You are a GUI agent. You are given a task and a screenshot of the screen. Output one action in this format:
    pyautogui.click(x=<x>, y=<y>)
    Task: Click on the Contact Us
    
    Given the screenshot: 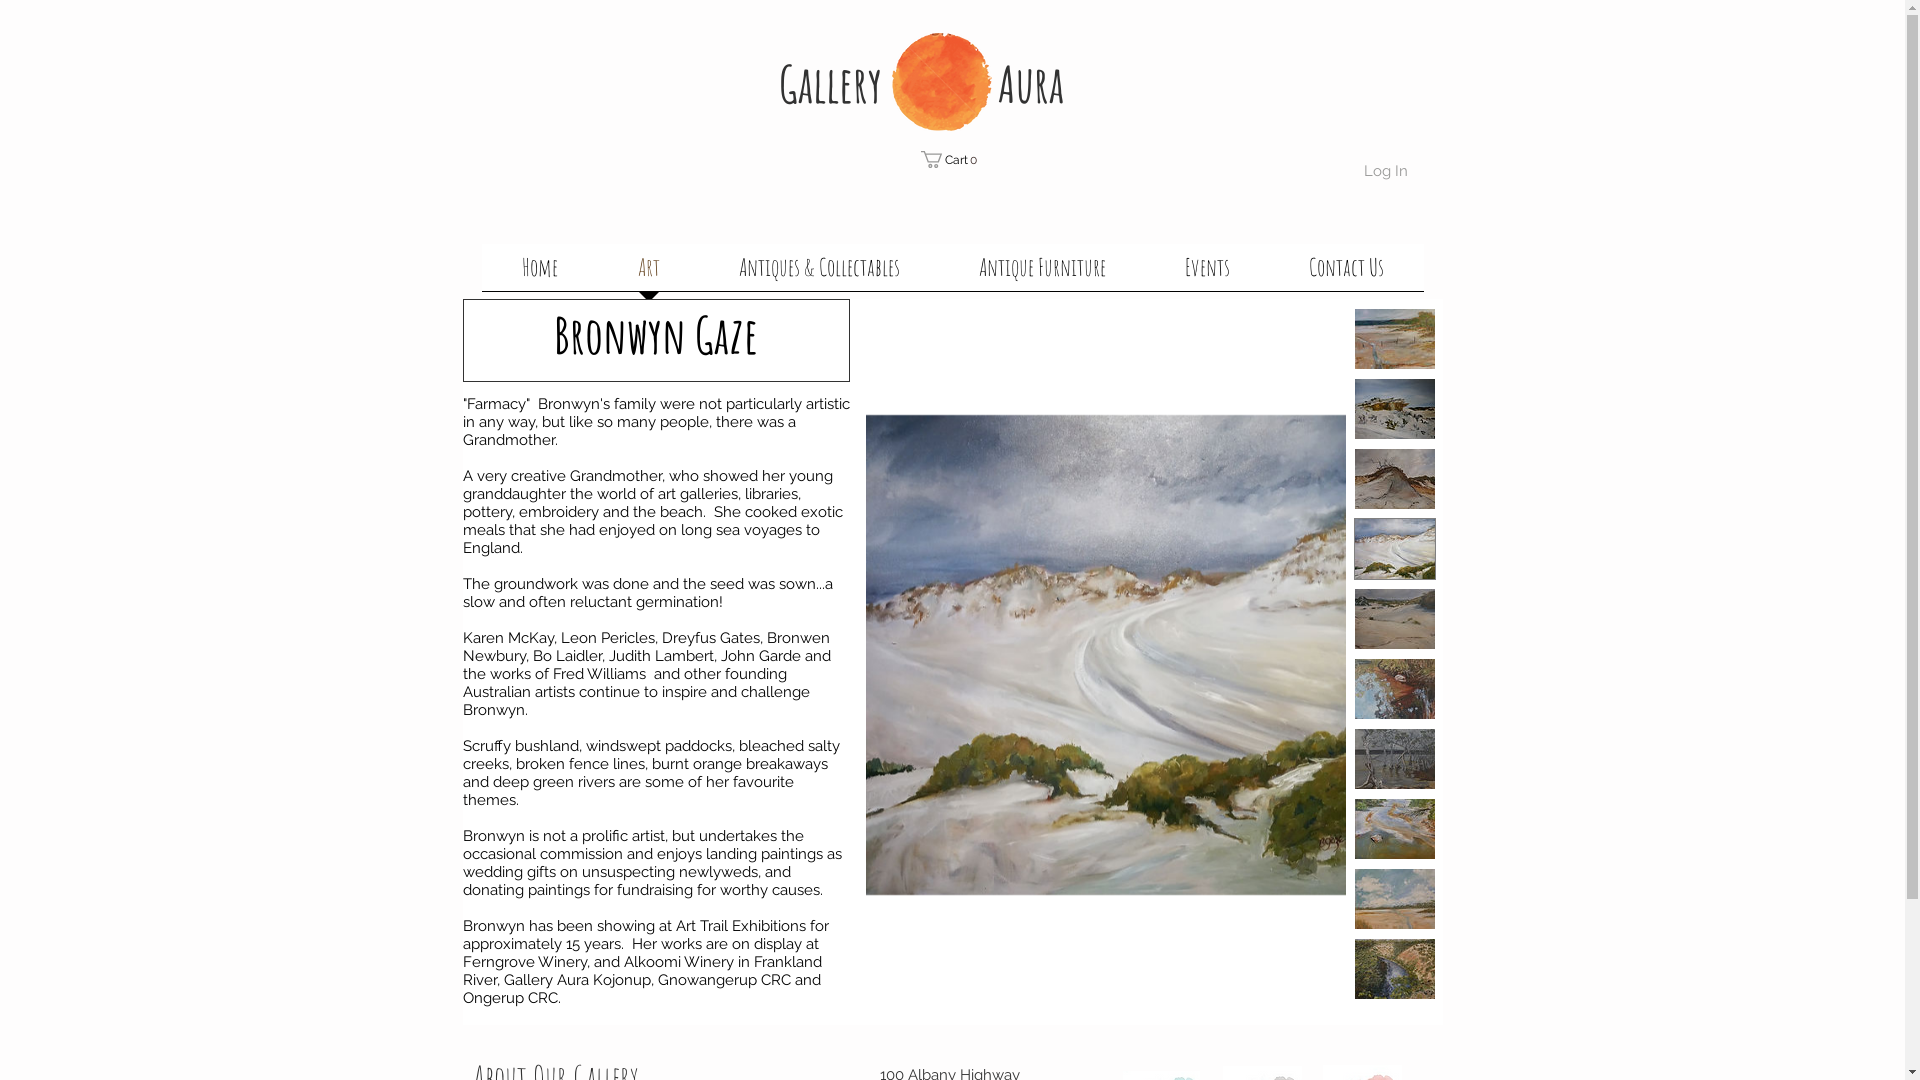 What is the action you would take?
    pyautogui.click(x=1347, y=274)
    